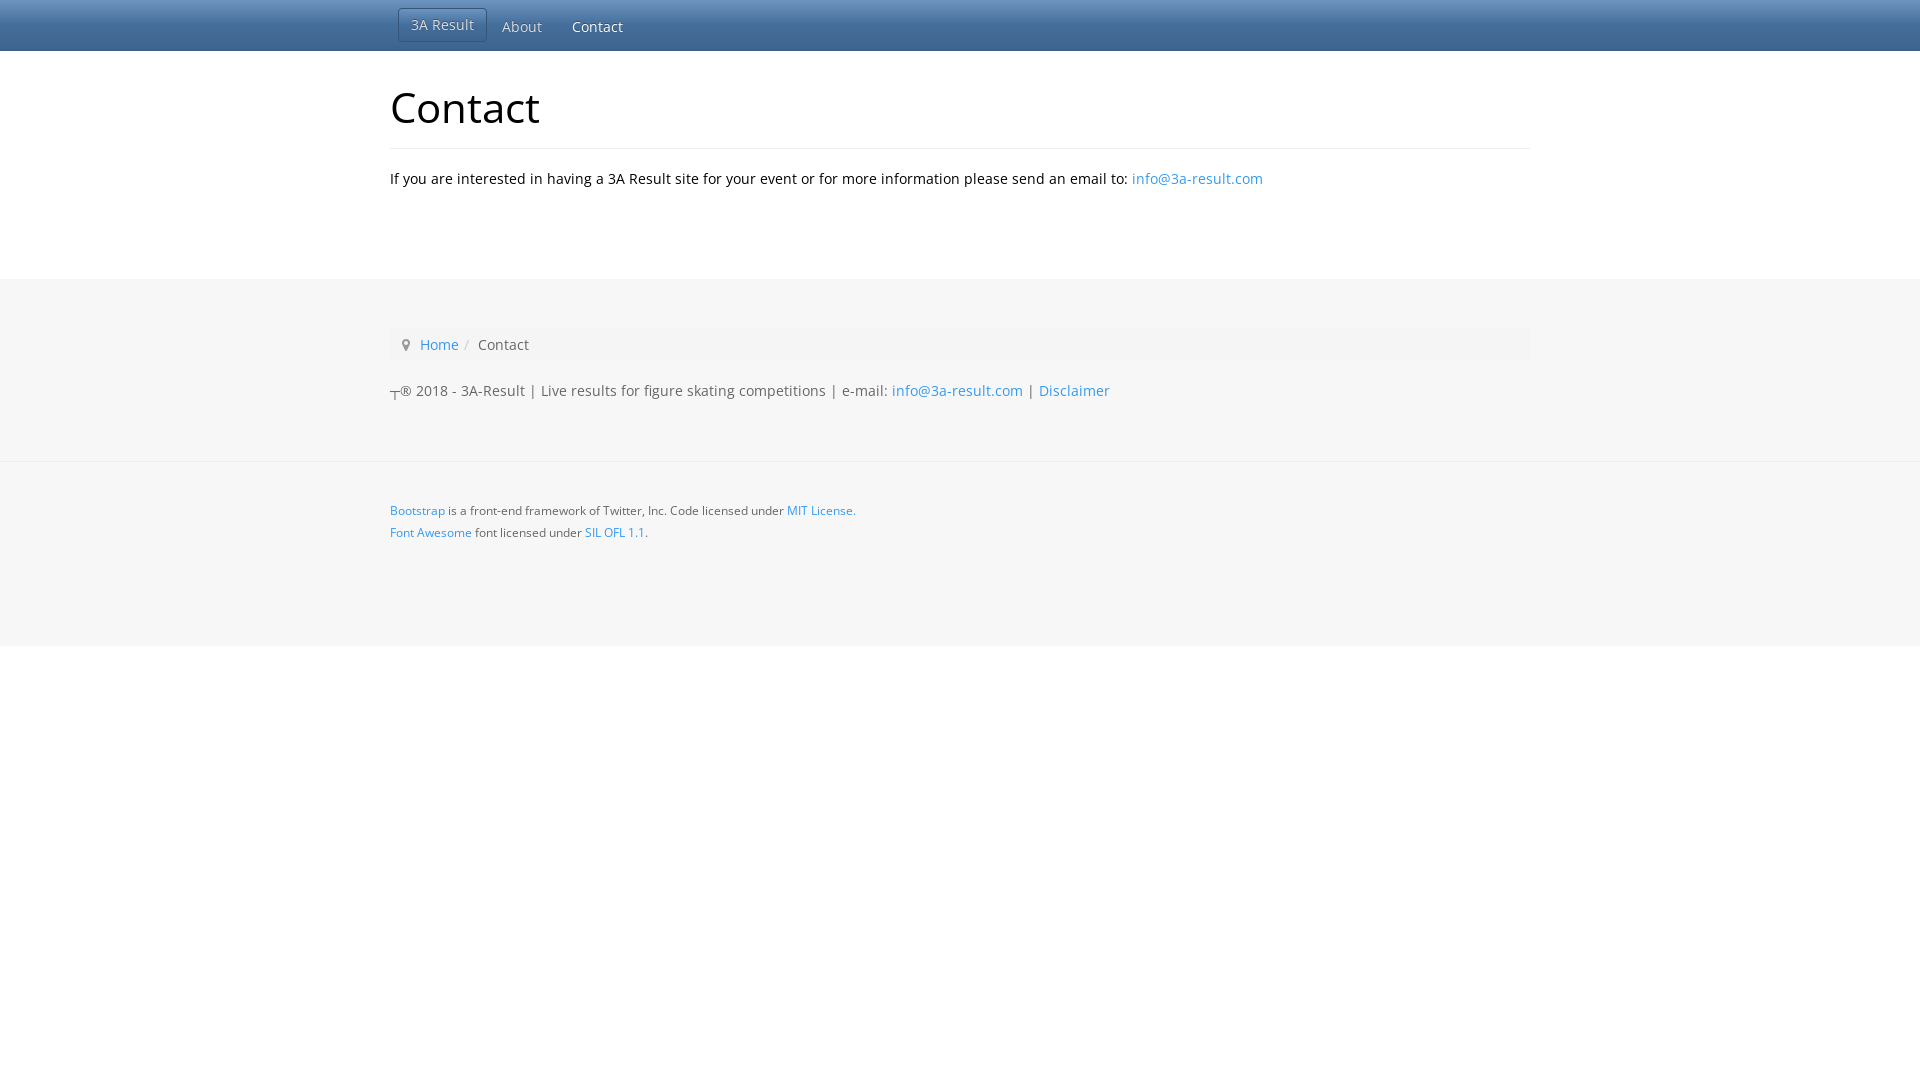 The height and width of the screenshot is (1080, 1920). What do you see at coordinates (522, 25) in the screenshot?
I see `About` at bounding box center [522, 25].